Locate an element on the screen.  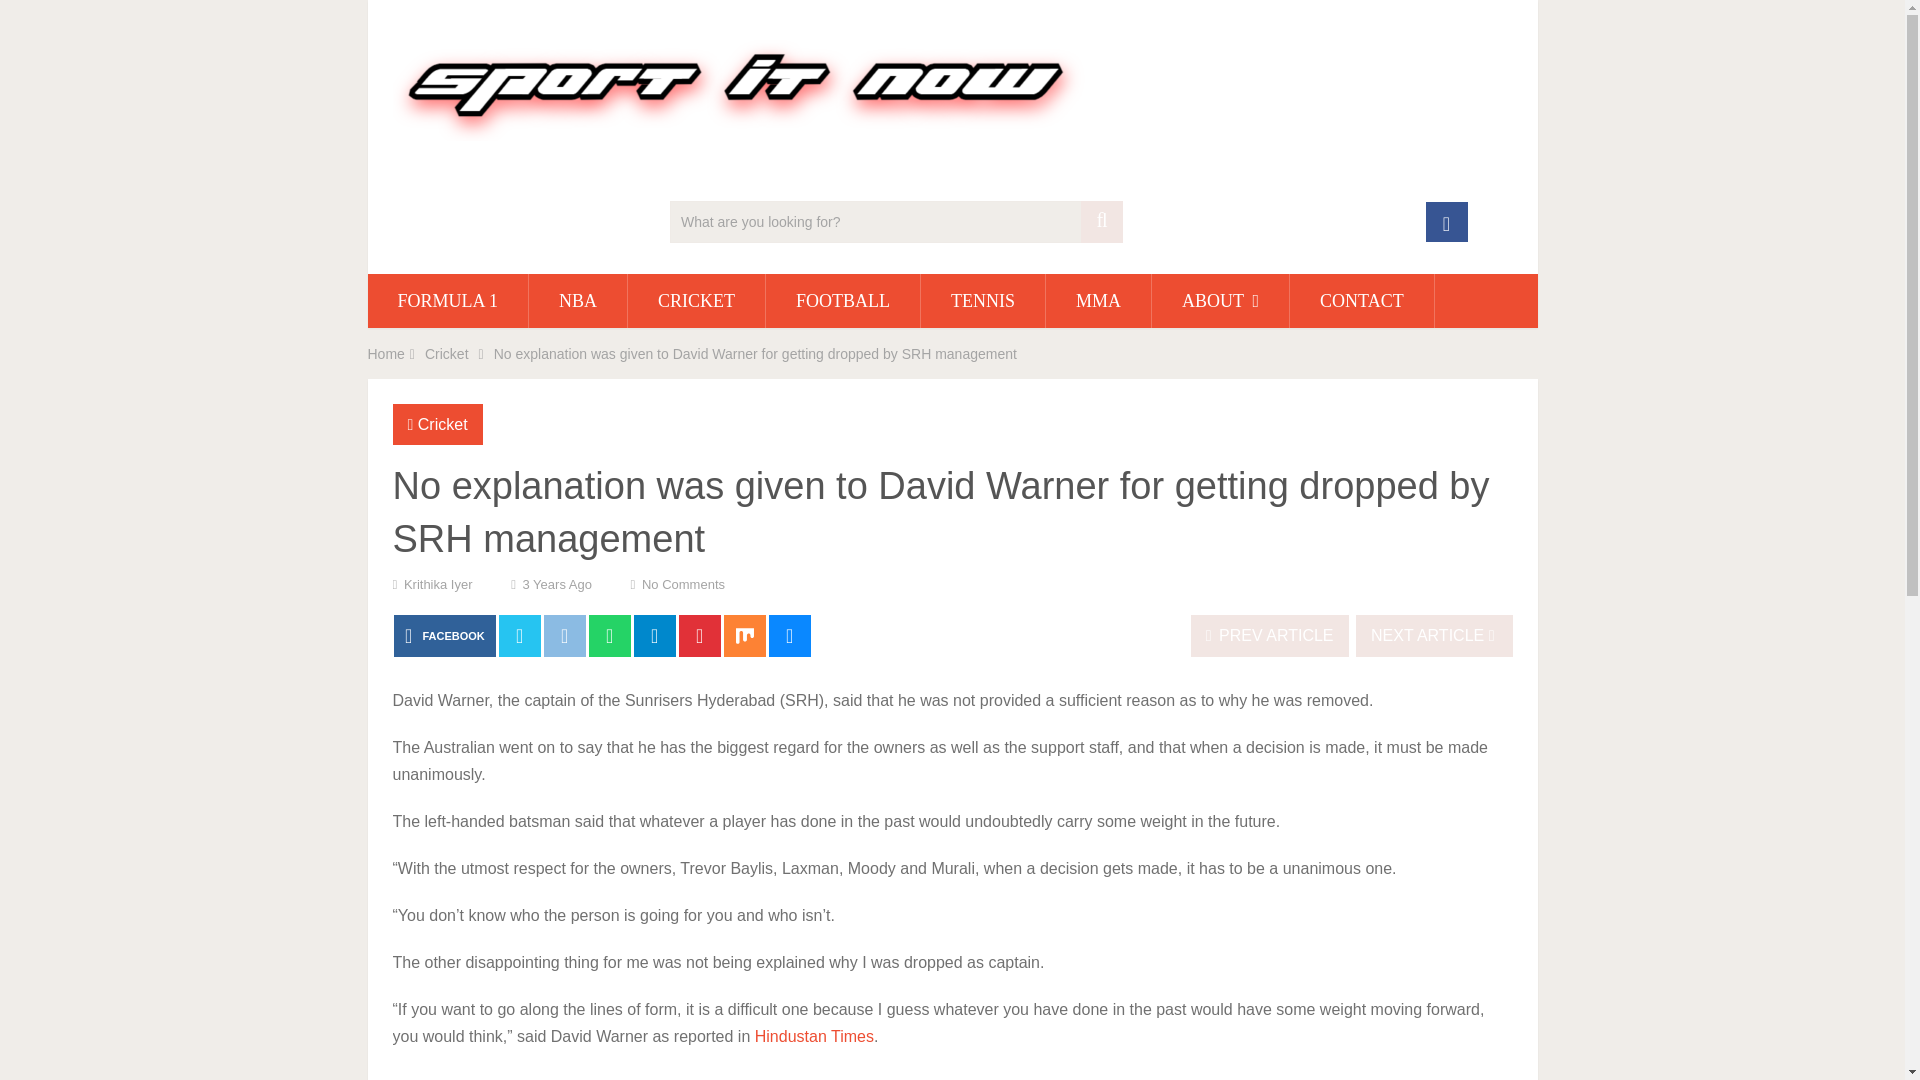
CRICKET is located at coordinates (696, 301).